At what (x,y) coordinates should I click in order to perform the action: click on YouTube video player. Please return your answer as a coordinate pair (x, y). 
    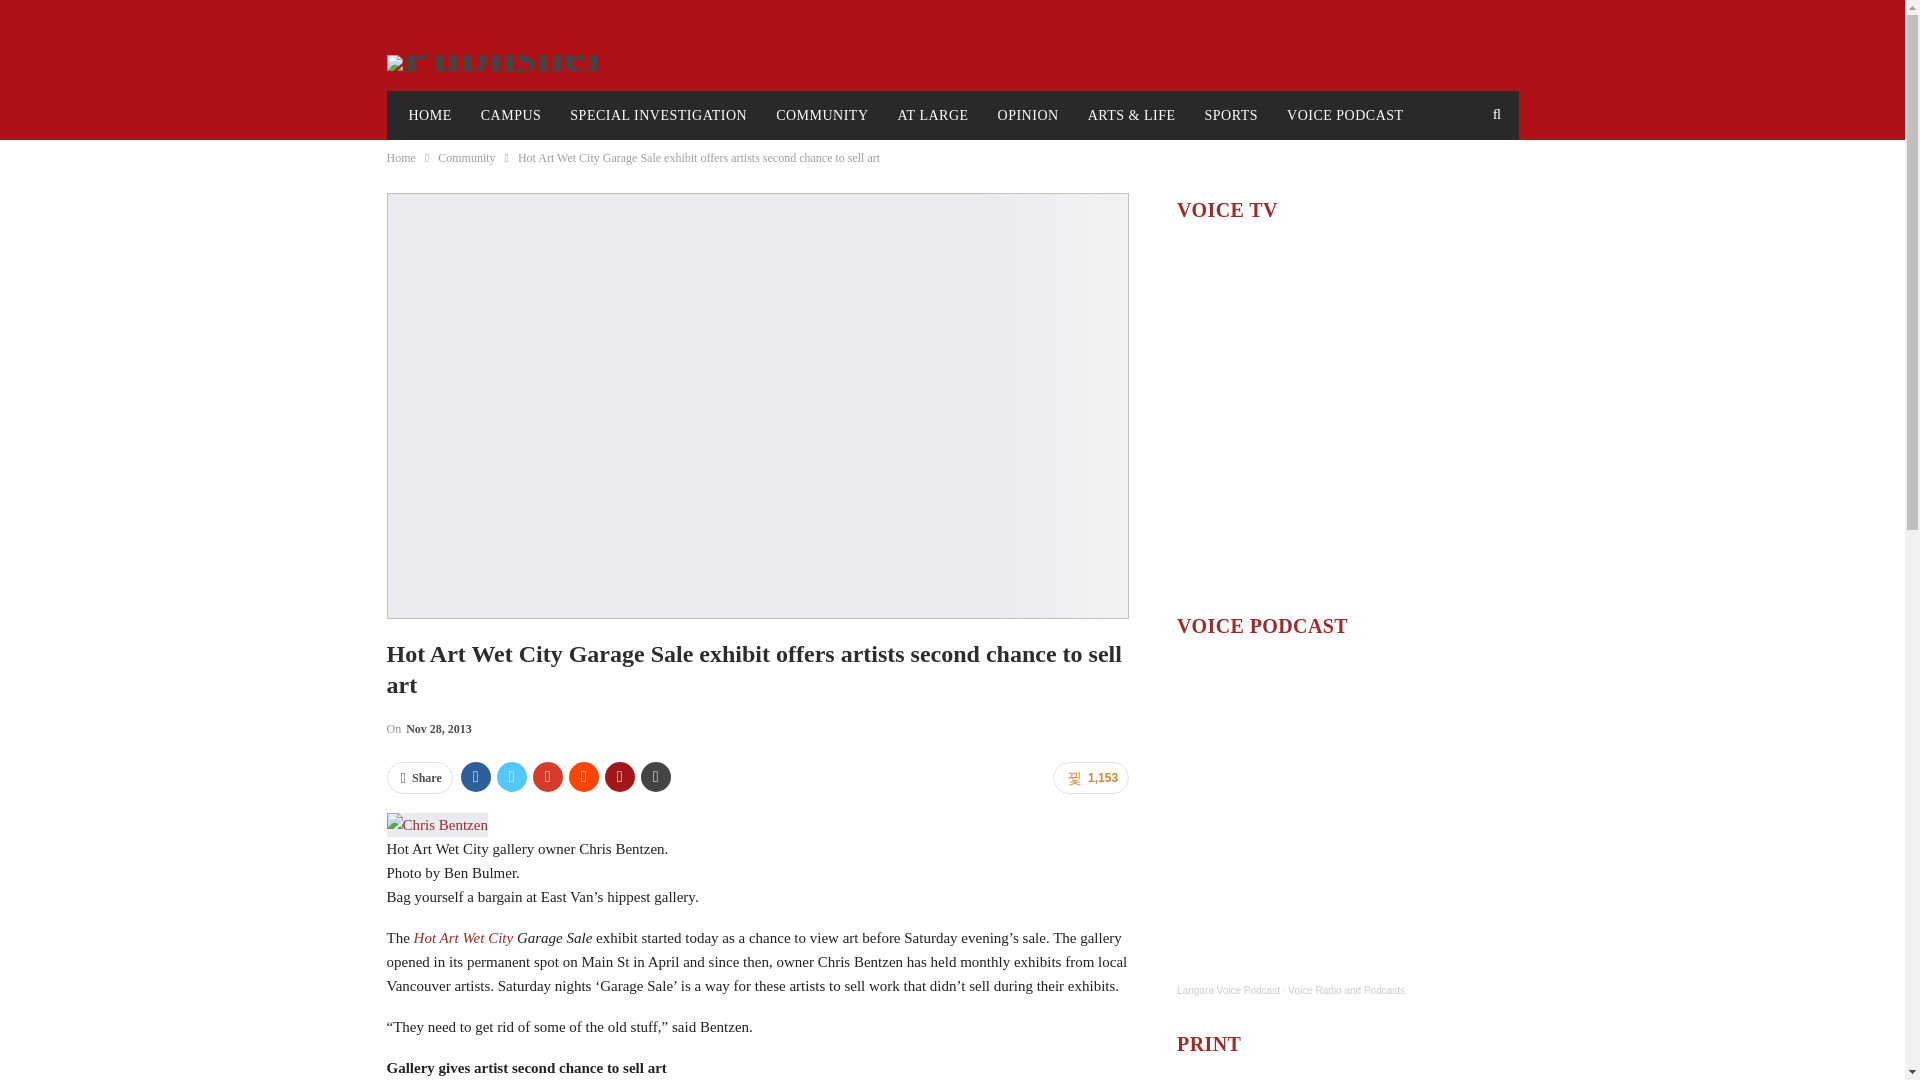
    Looking at the image, I should click on (1347, 416).